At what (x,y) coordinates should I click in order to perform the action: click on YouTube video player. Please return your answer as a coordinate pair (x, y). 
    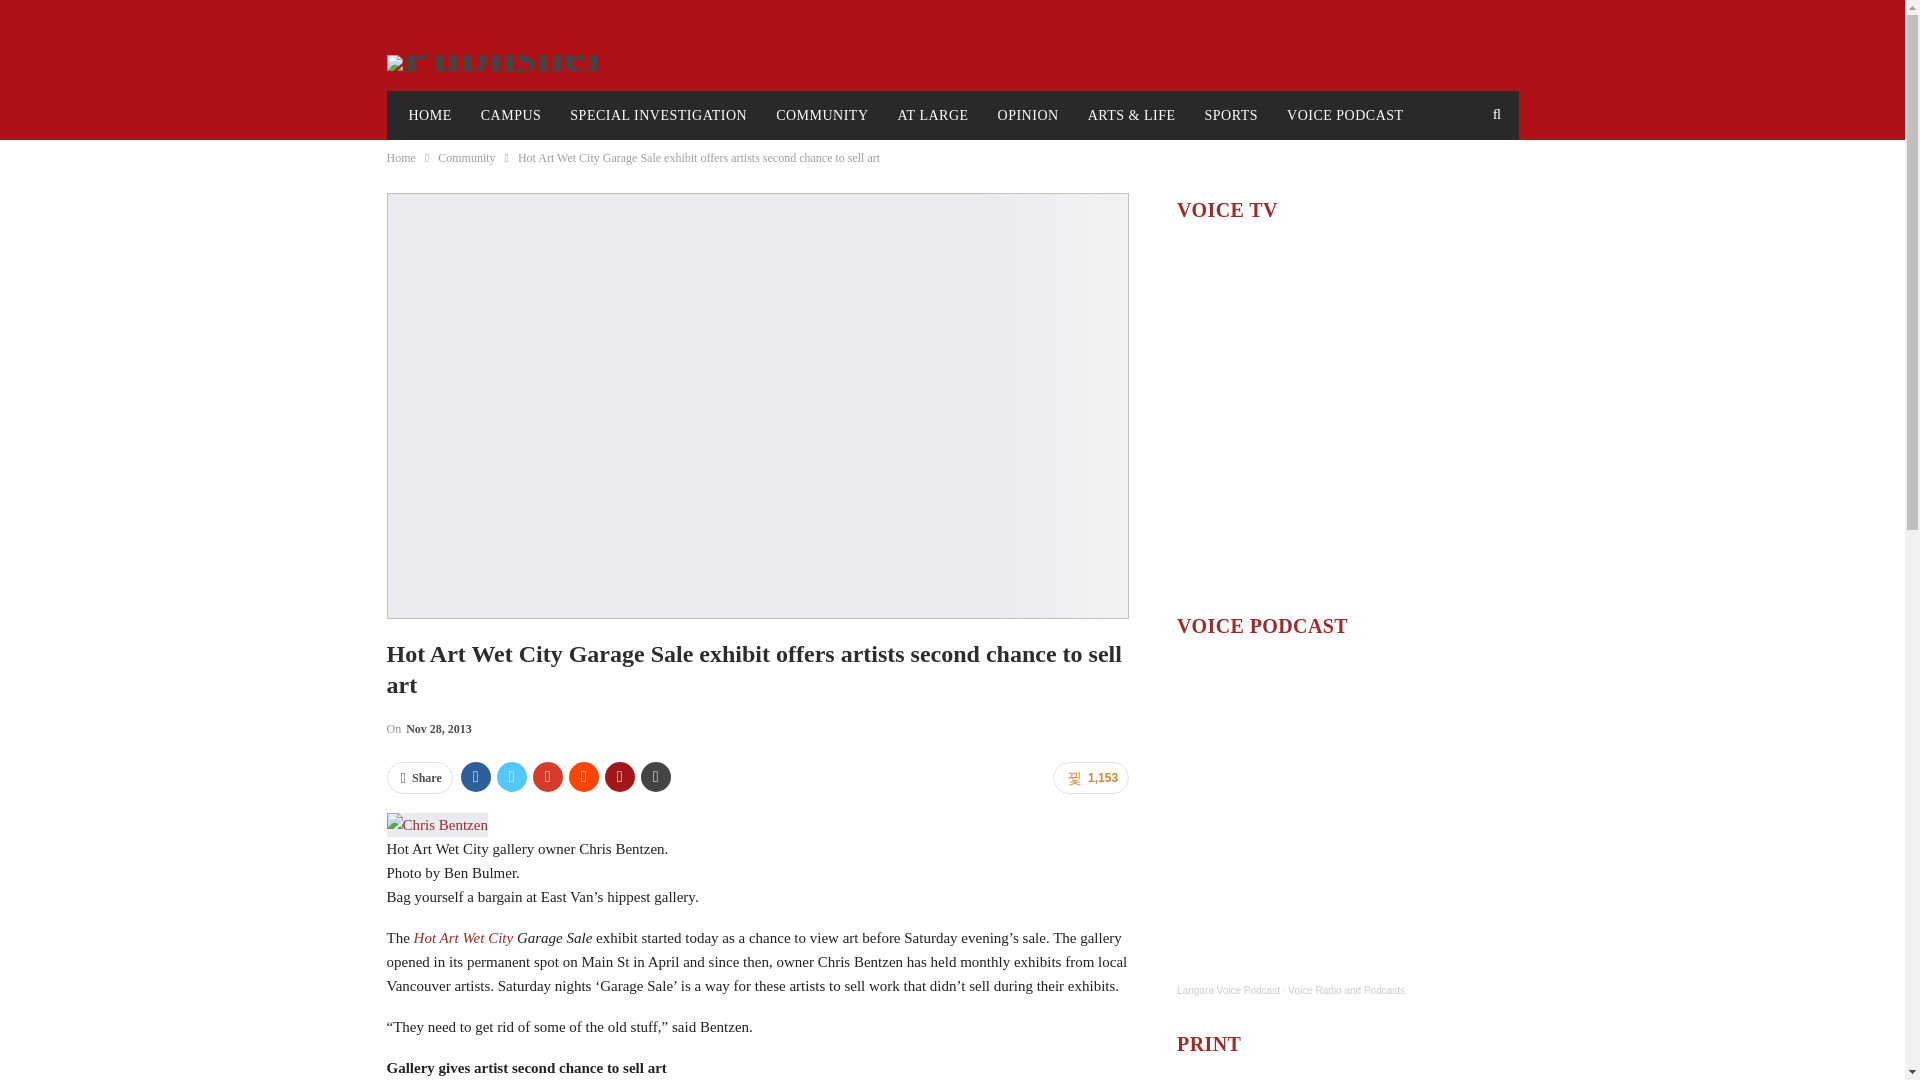
    Looking at the image, I should click on (1347, 416).